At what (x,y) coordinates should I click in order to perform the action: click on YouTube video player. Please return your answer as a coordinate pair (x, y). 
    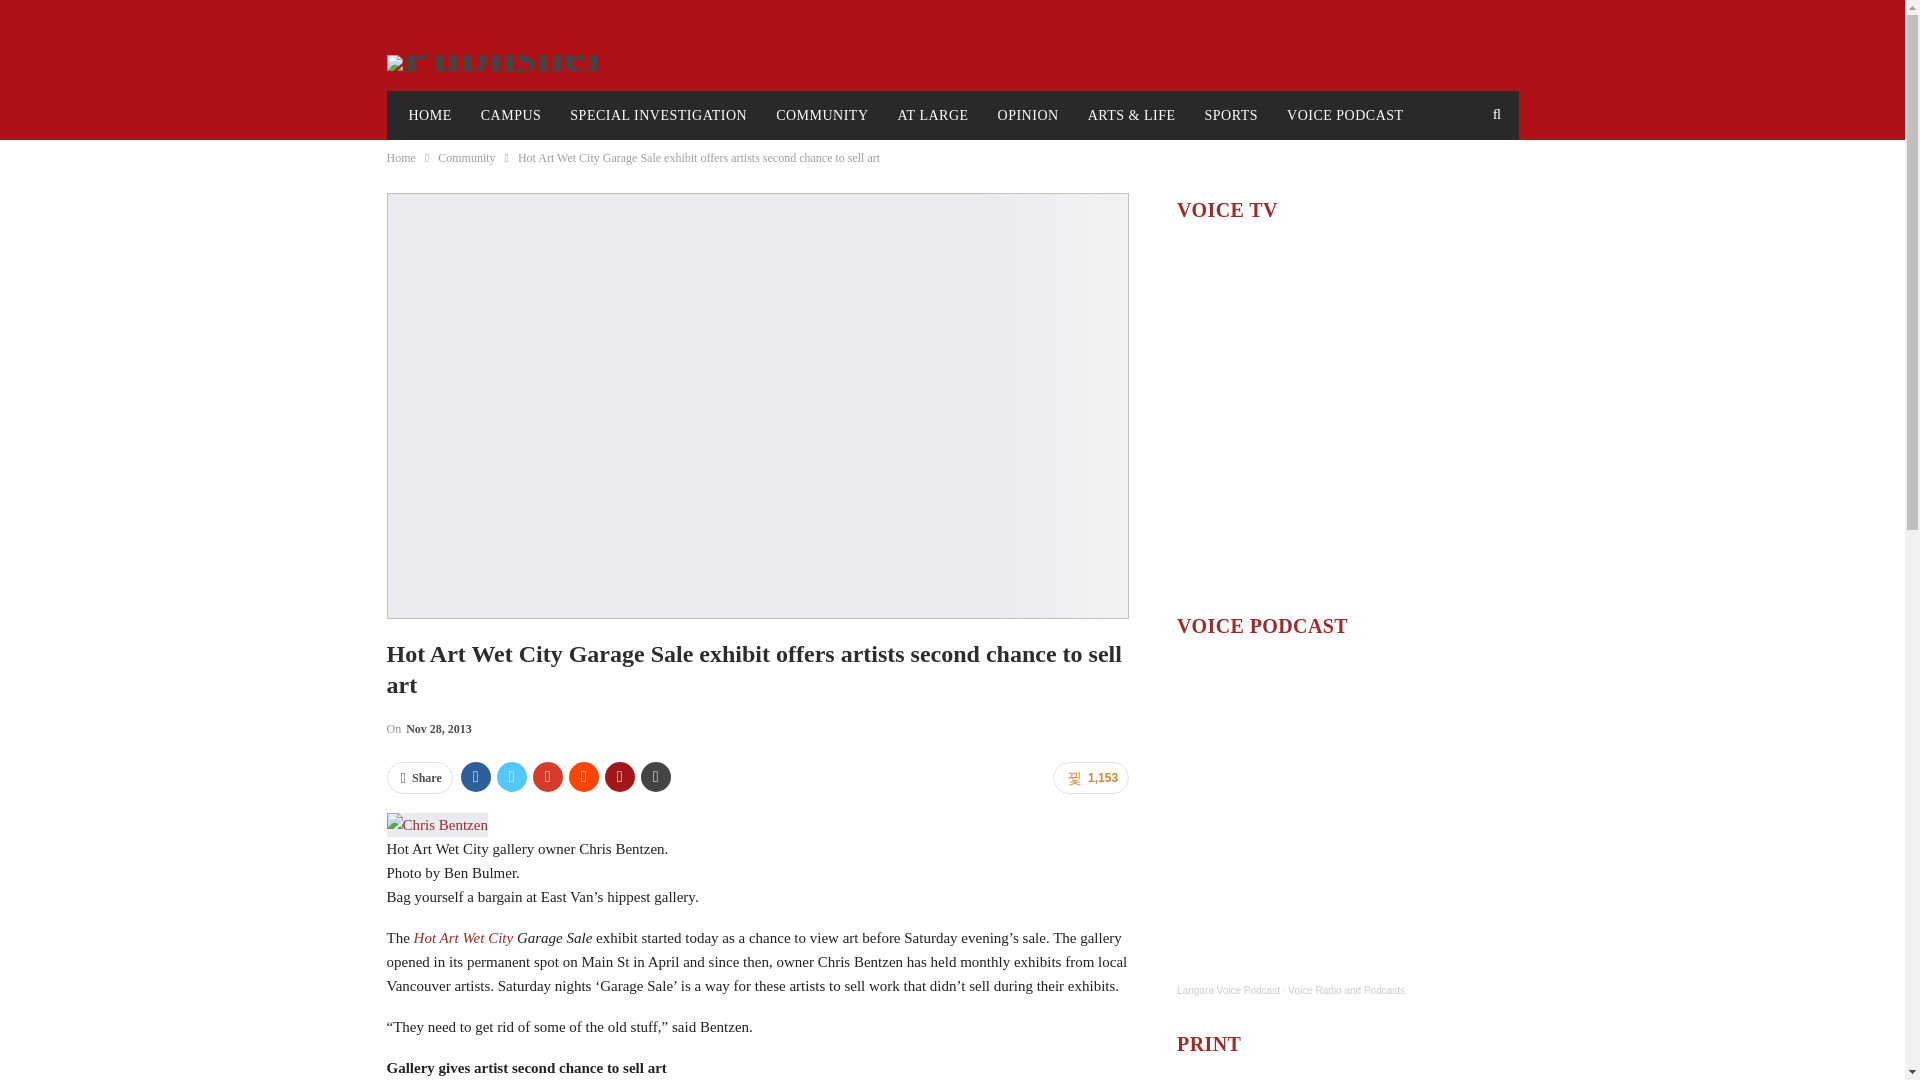
    Looking at the image, I should click on (1347, 416).